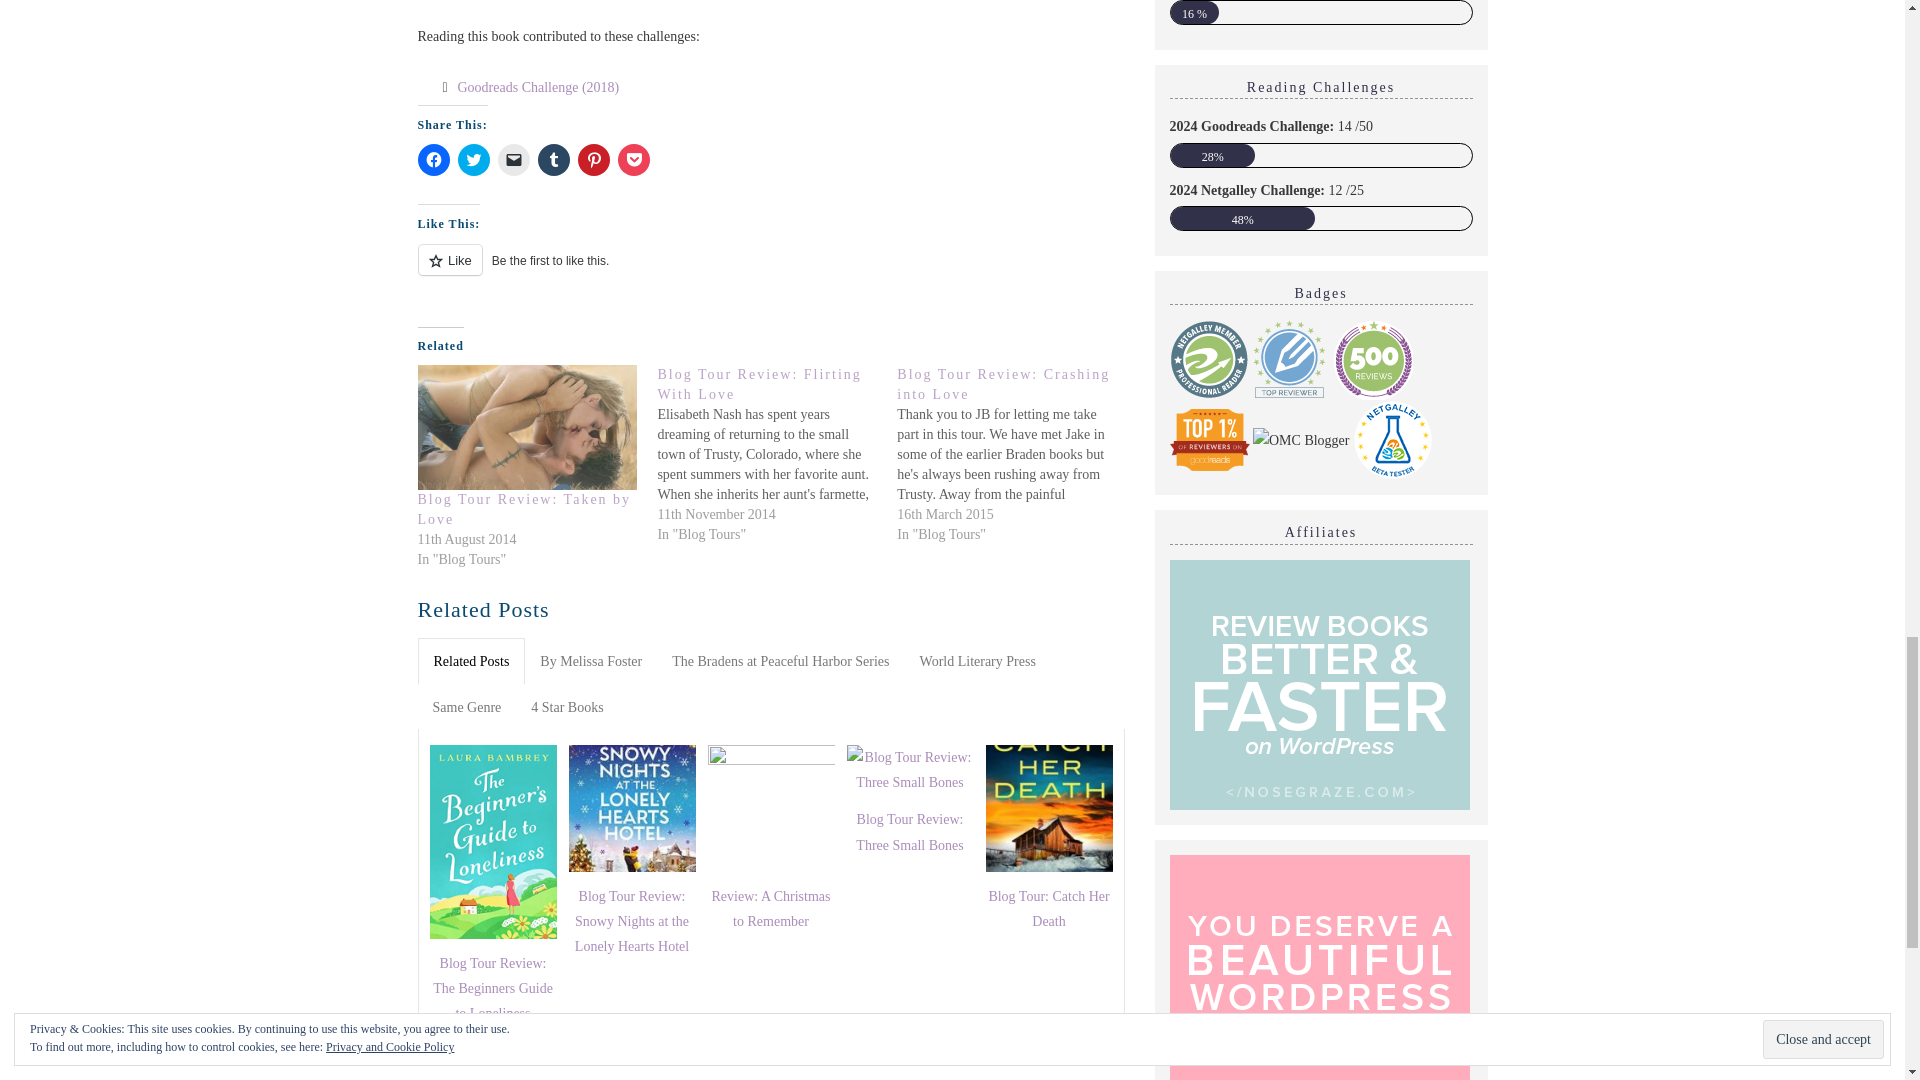 The width and height of the screenshot is (1920, 1080). Describe the element at coordinates (758, 384) in the screenshot. I see `Blog Tour Review: Flirting With Love` at that location.